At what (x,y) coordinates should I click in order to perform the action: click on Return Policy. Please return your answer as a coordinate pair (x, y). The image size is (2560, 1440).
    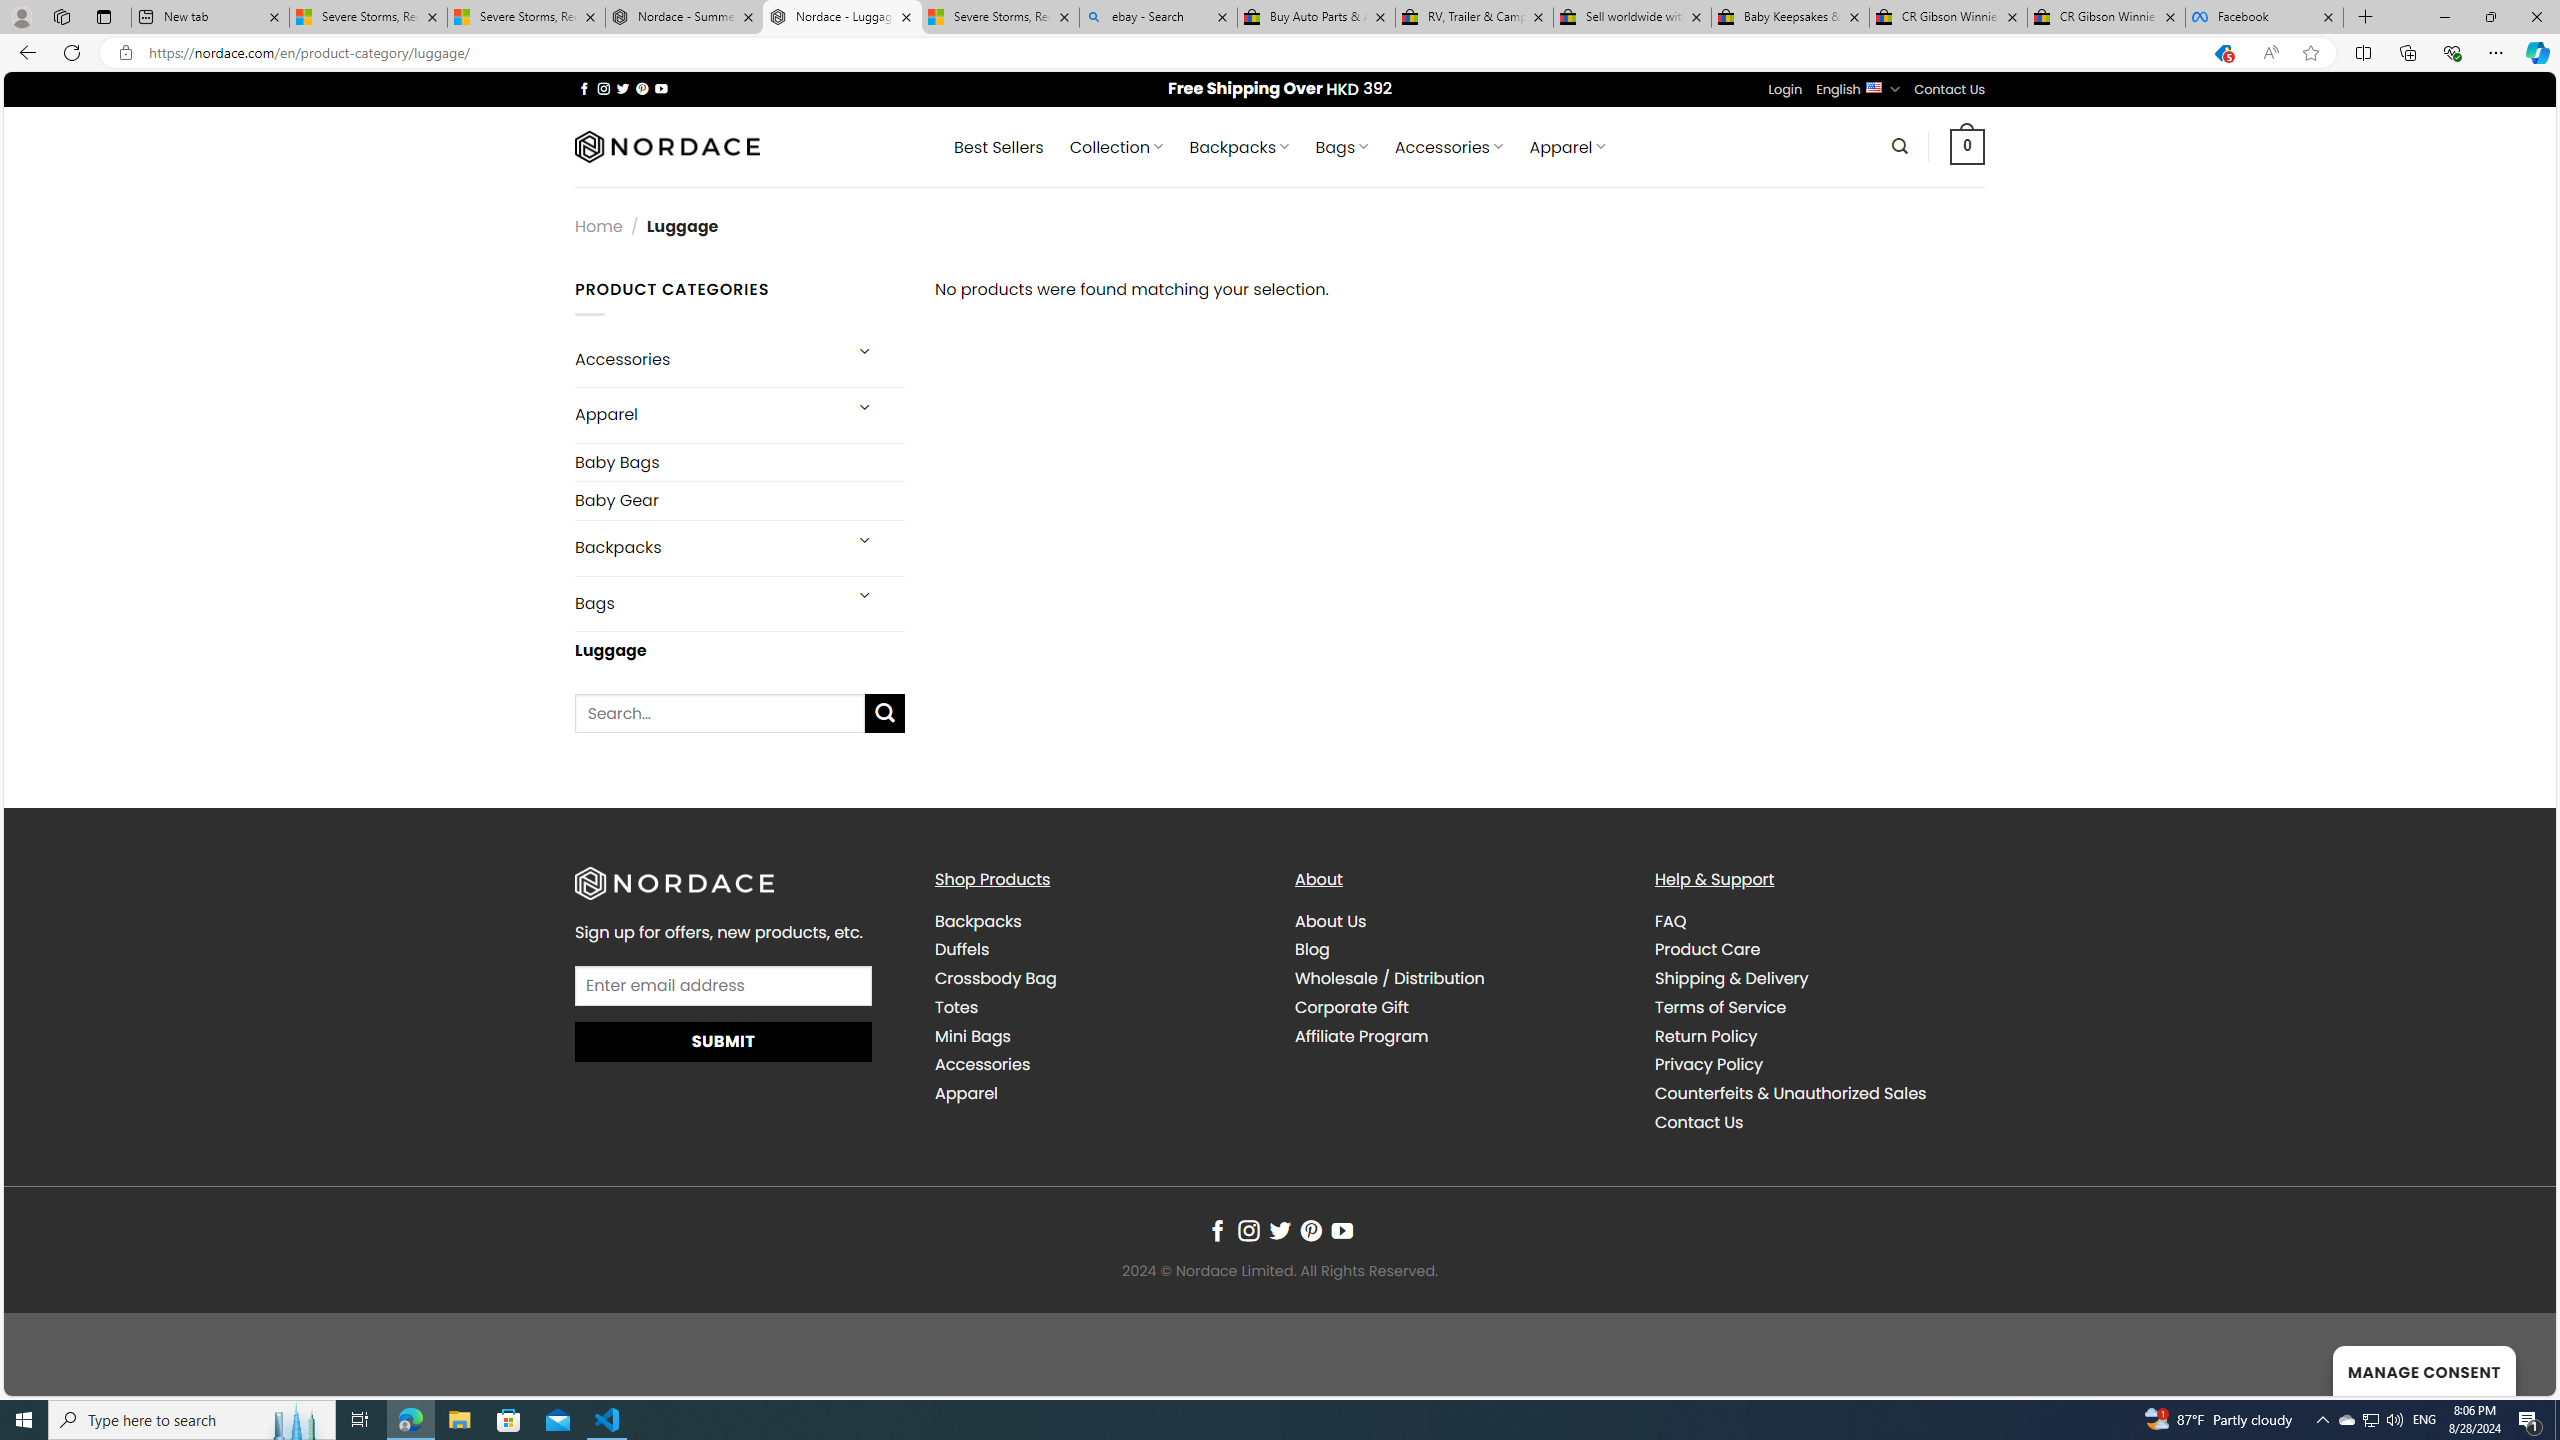
    Looking at the image, I should click on (1706, 1036).